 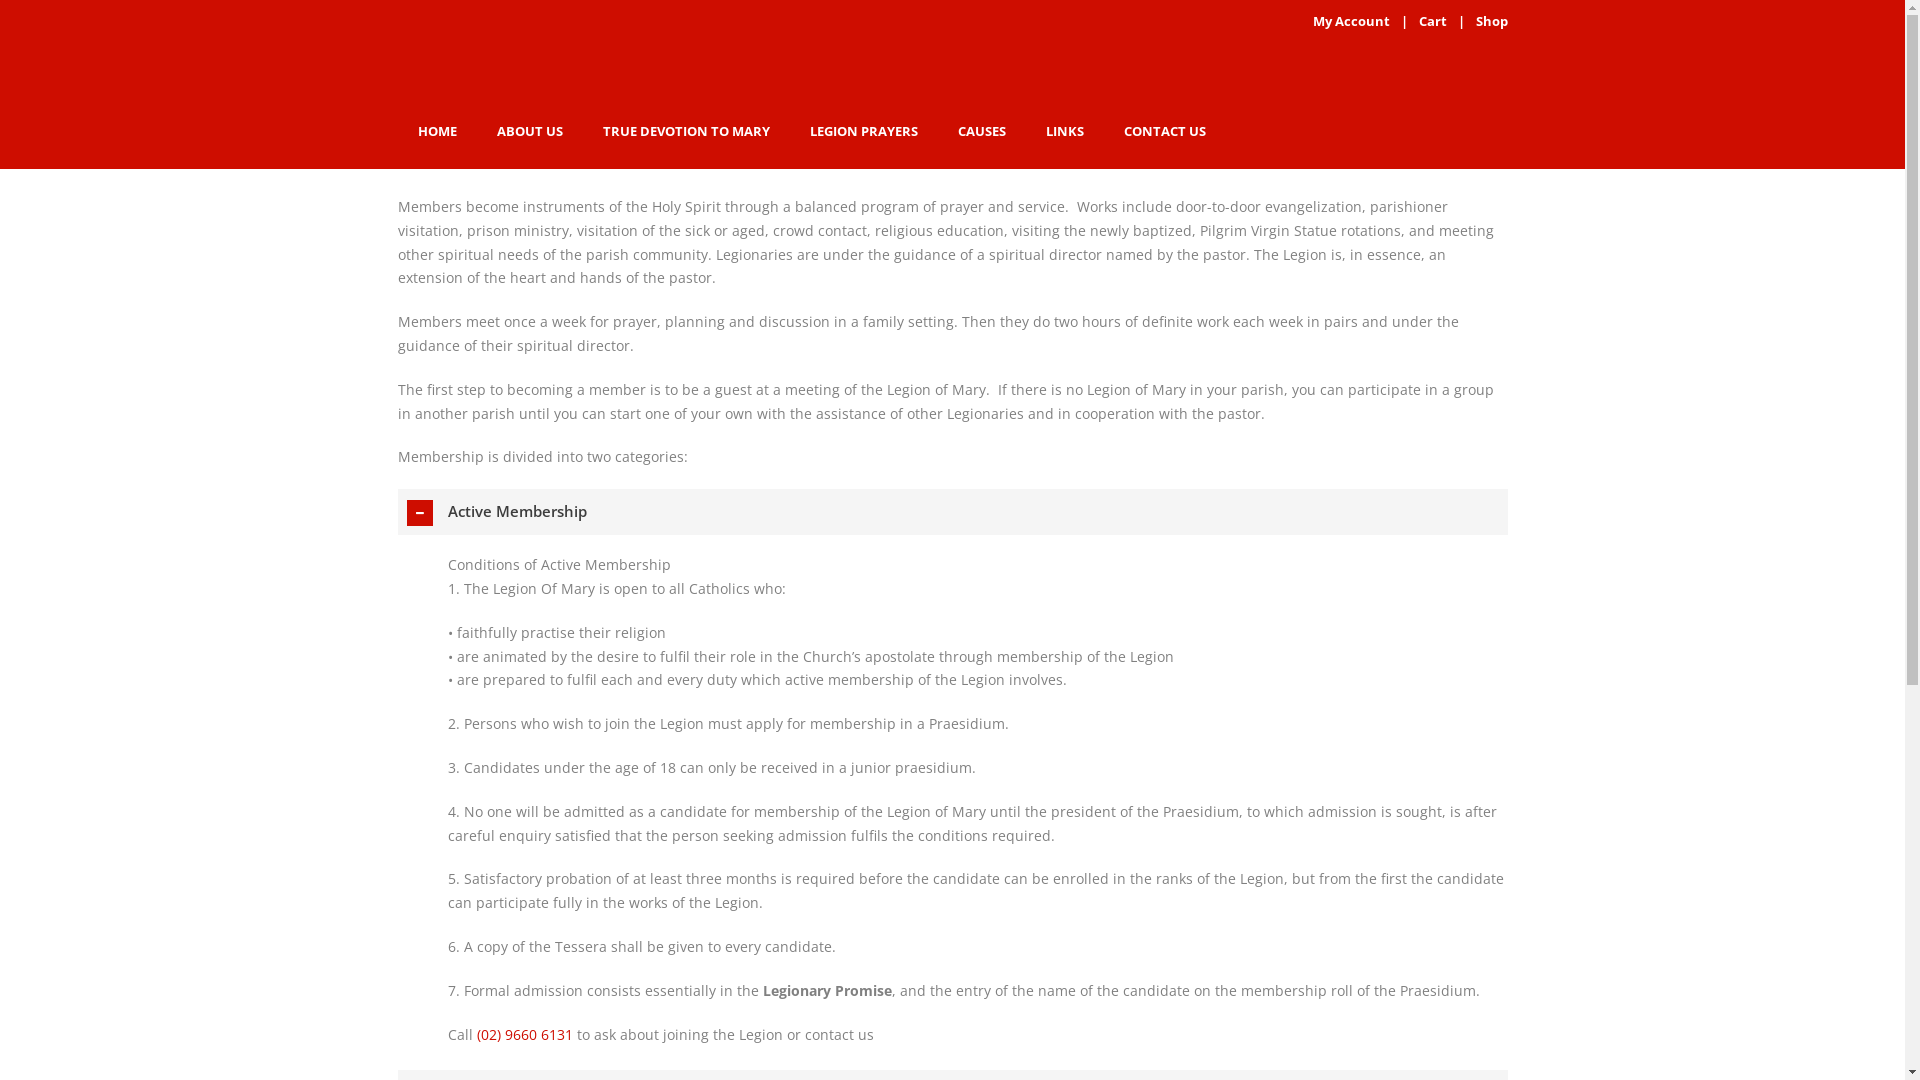 What do you see at coordinates (982, 131) in the screenshot?
I see `CAUSES` at bounding box center [982, 131].